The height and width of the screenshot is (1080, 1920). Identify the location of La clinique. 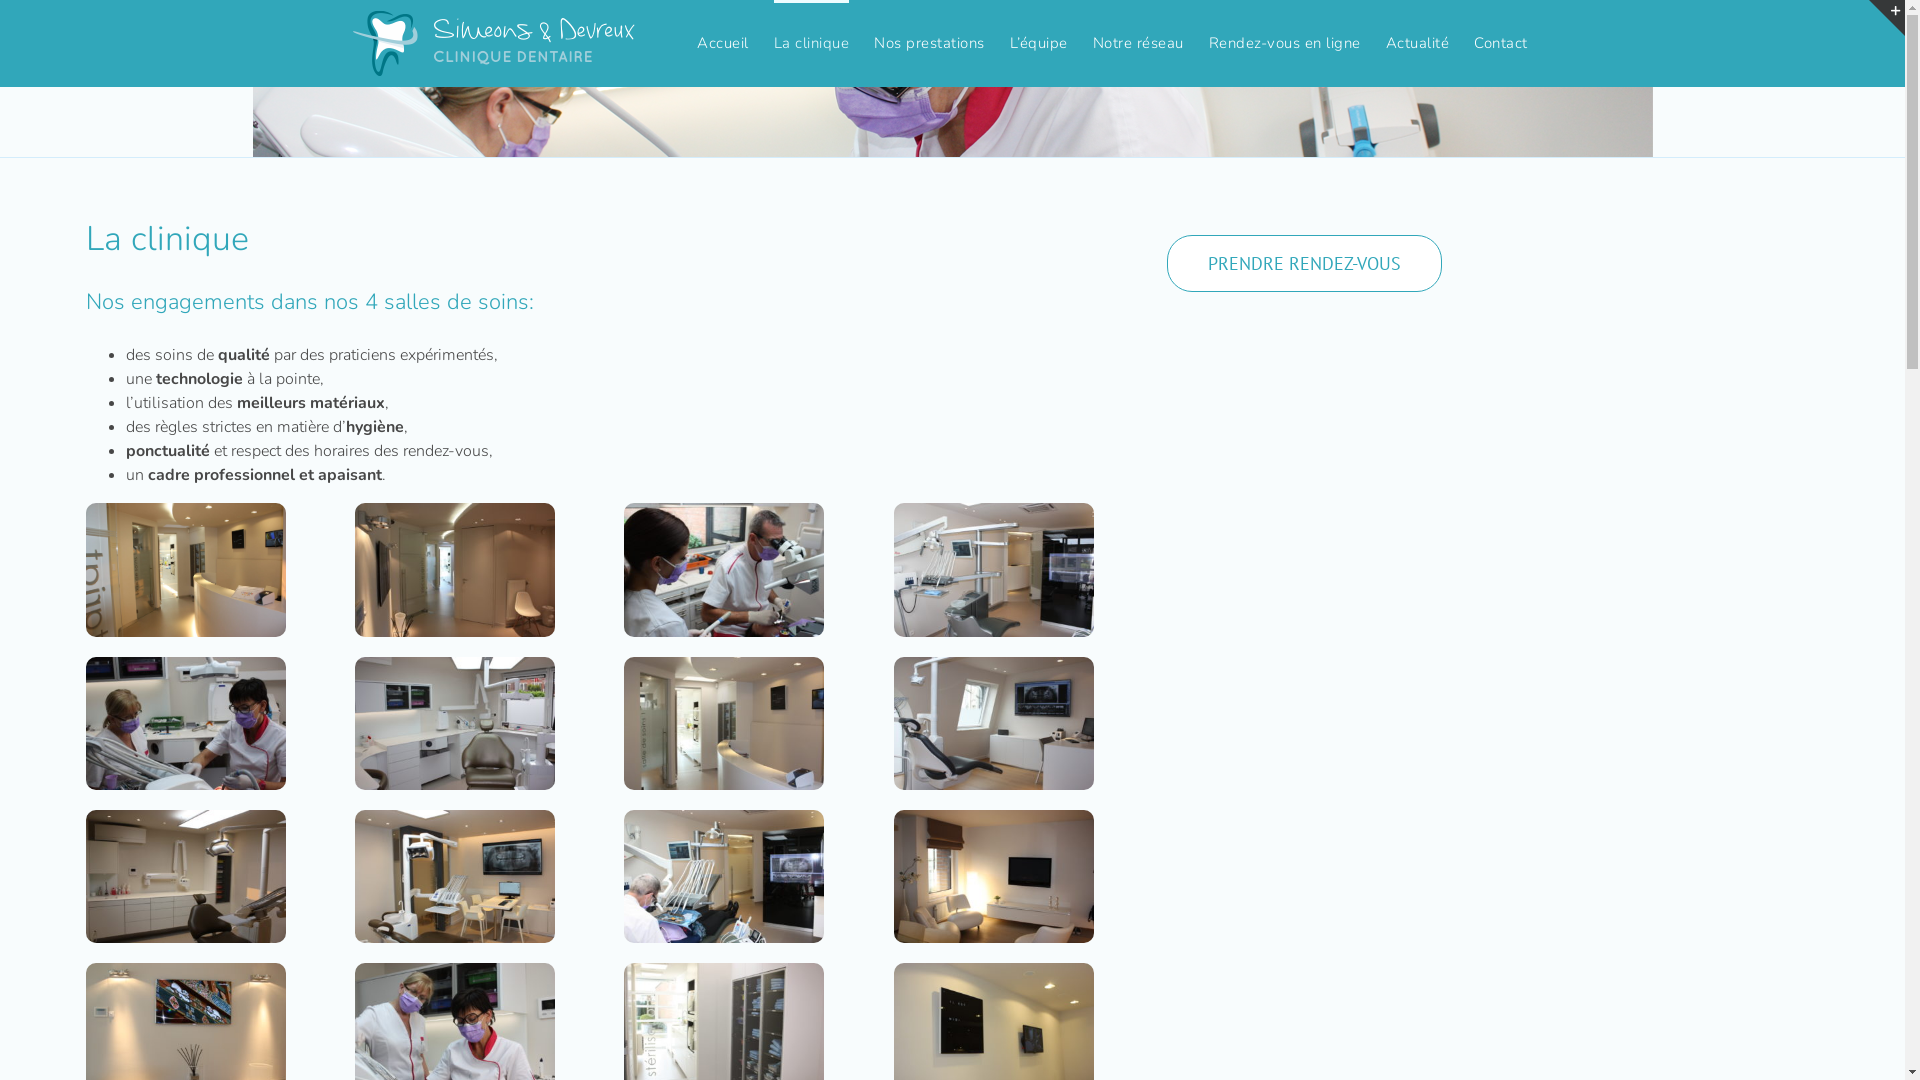
(994, 669).